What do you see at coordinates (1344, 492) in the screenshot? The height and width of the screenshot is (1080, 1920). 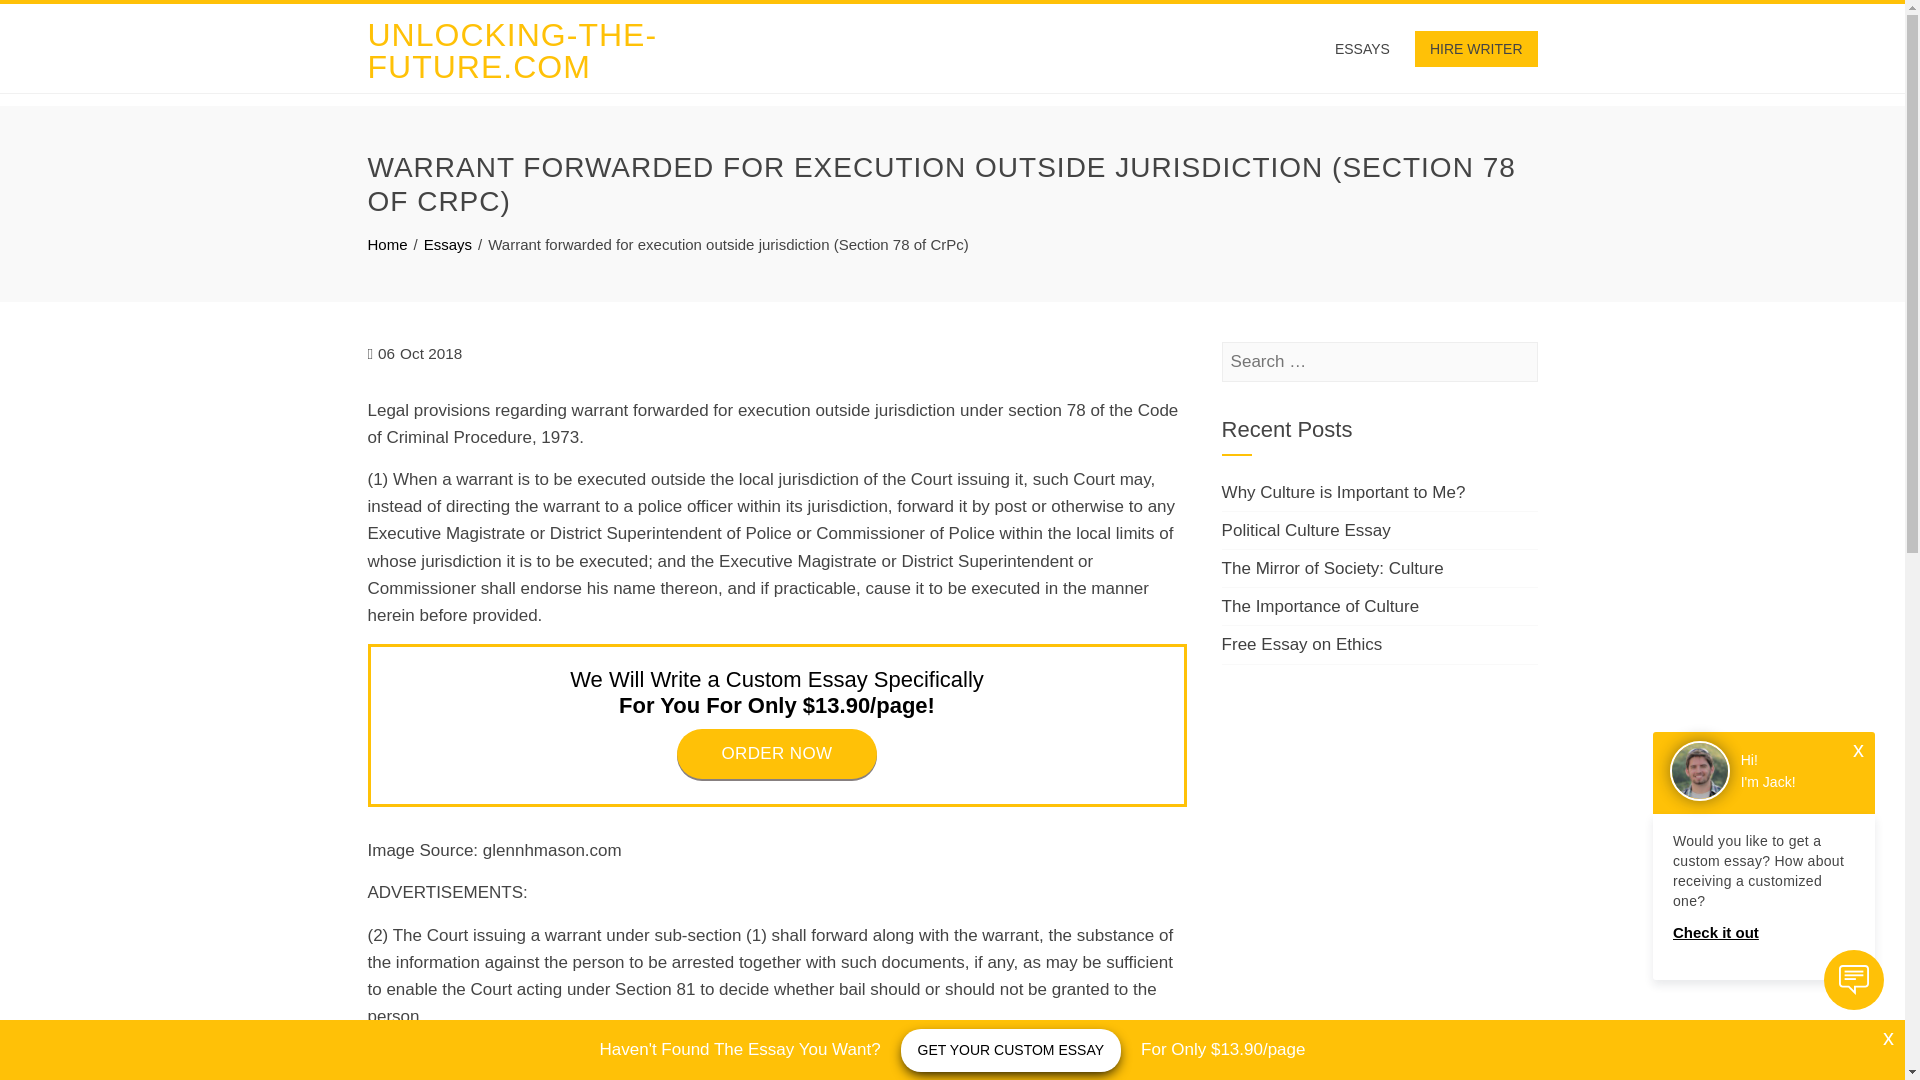 I see `Why Culture is Important to Me?` at bounding box center [1344, 492].